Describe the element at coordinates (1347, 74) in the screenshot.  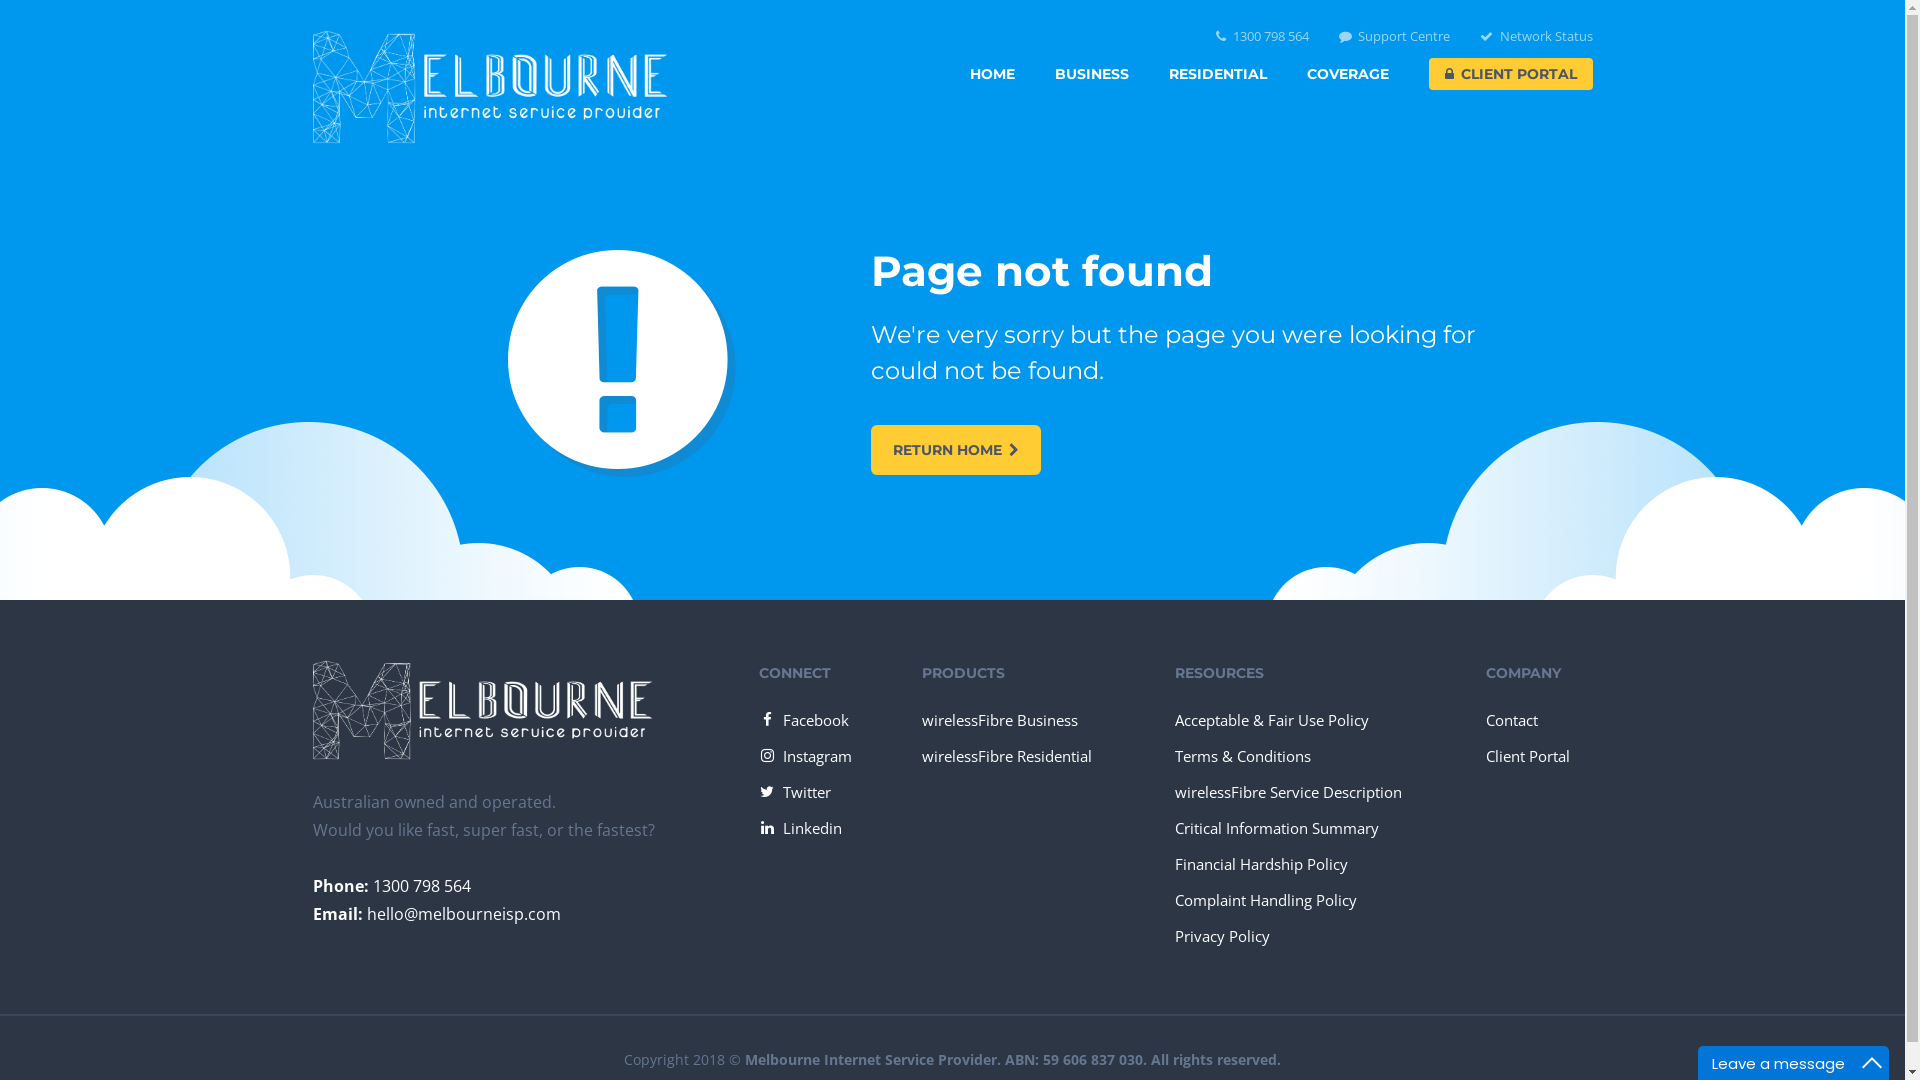
I see `COVERAGE` at that location.